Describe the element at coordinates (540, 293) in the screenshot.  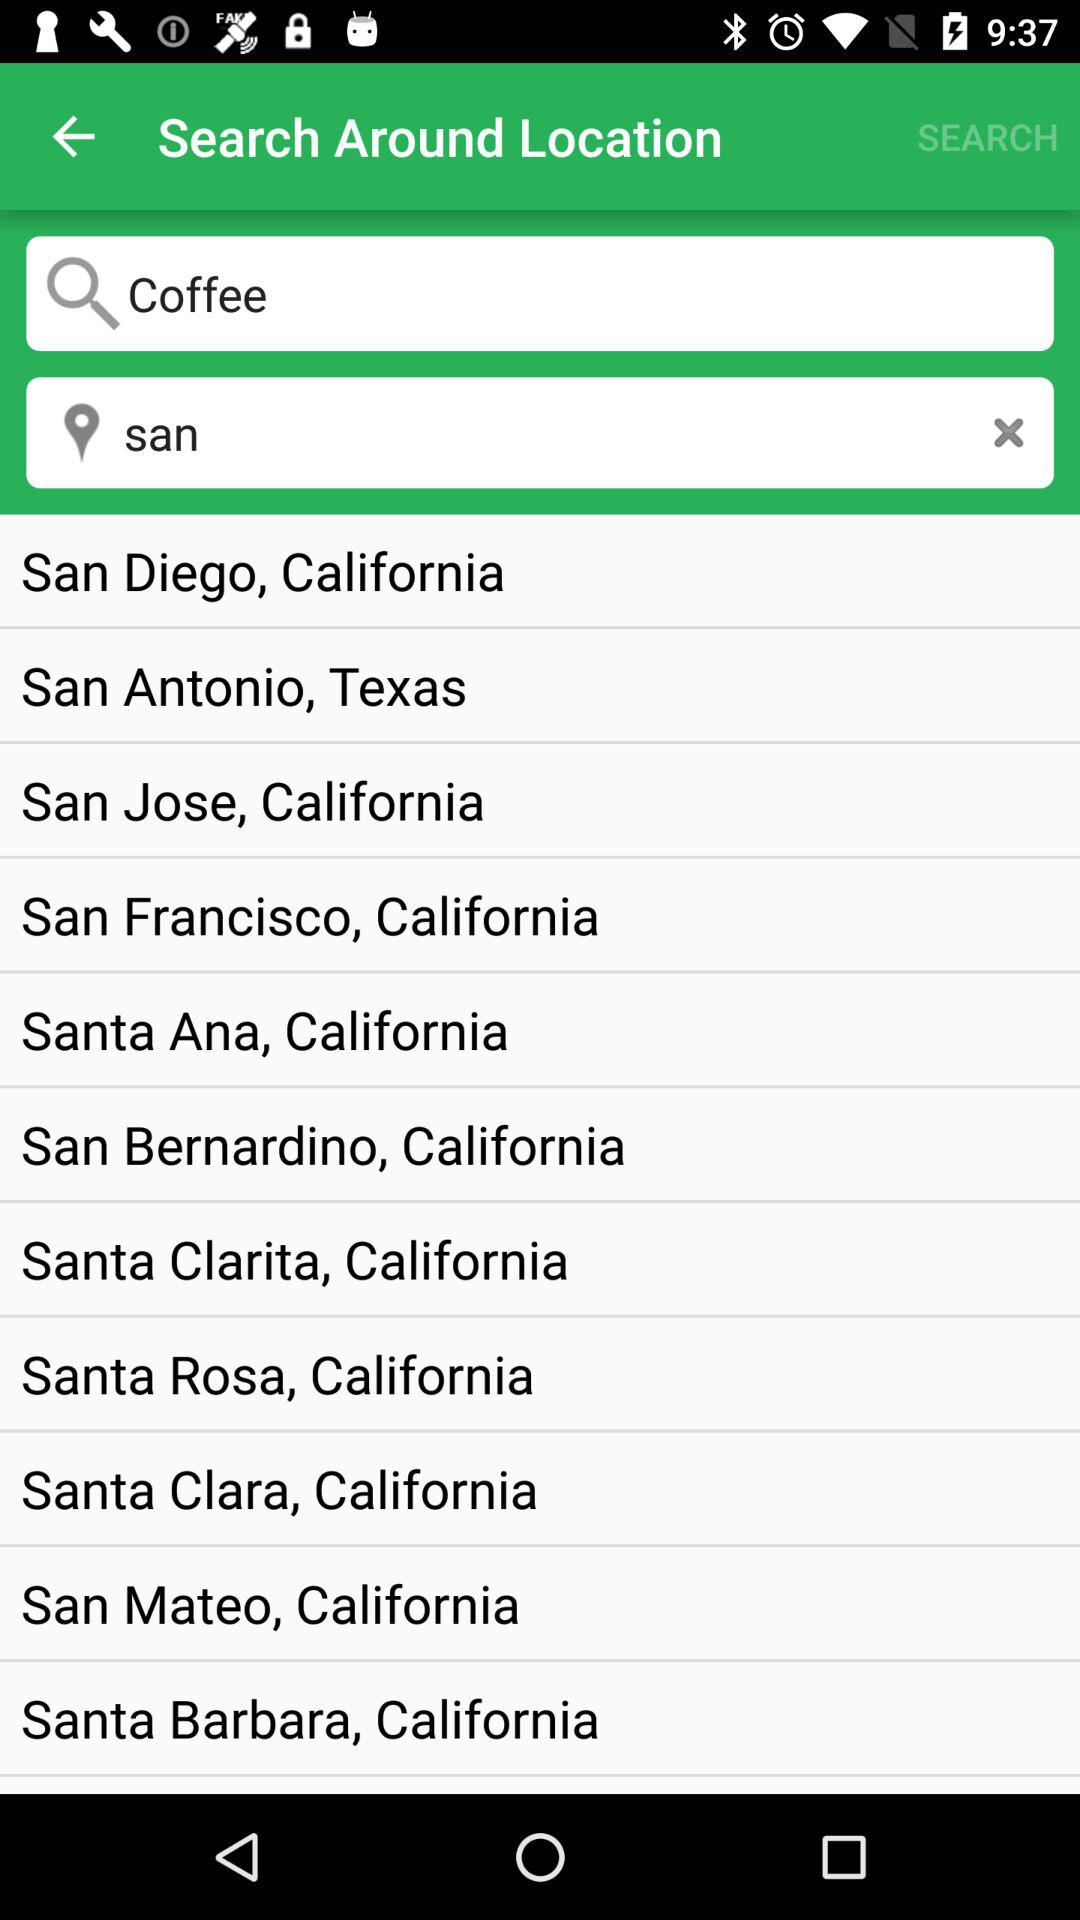
I see `turn on icon above the san` at that location.